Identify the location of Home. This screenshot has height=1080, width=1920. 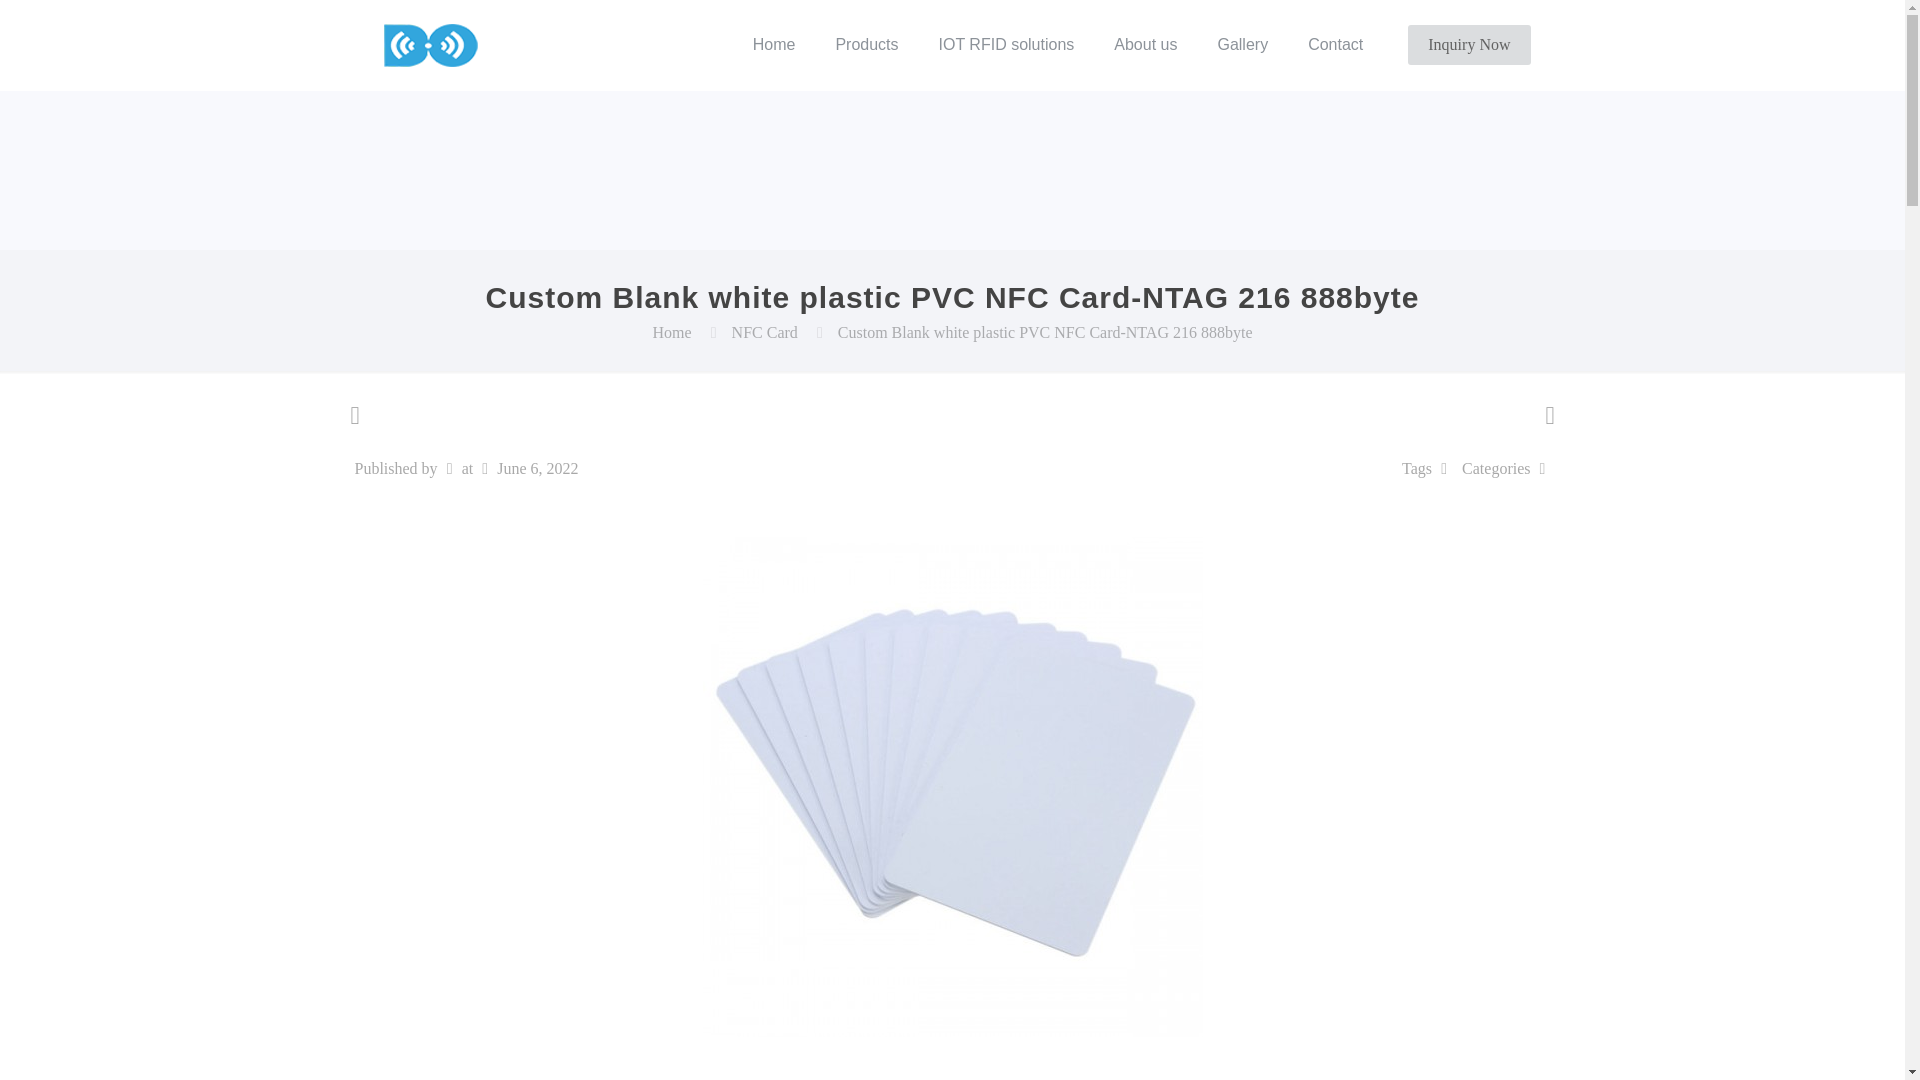
(774, 44).